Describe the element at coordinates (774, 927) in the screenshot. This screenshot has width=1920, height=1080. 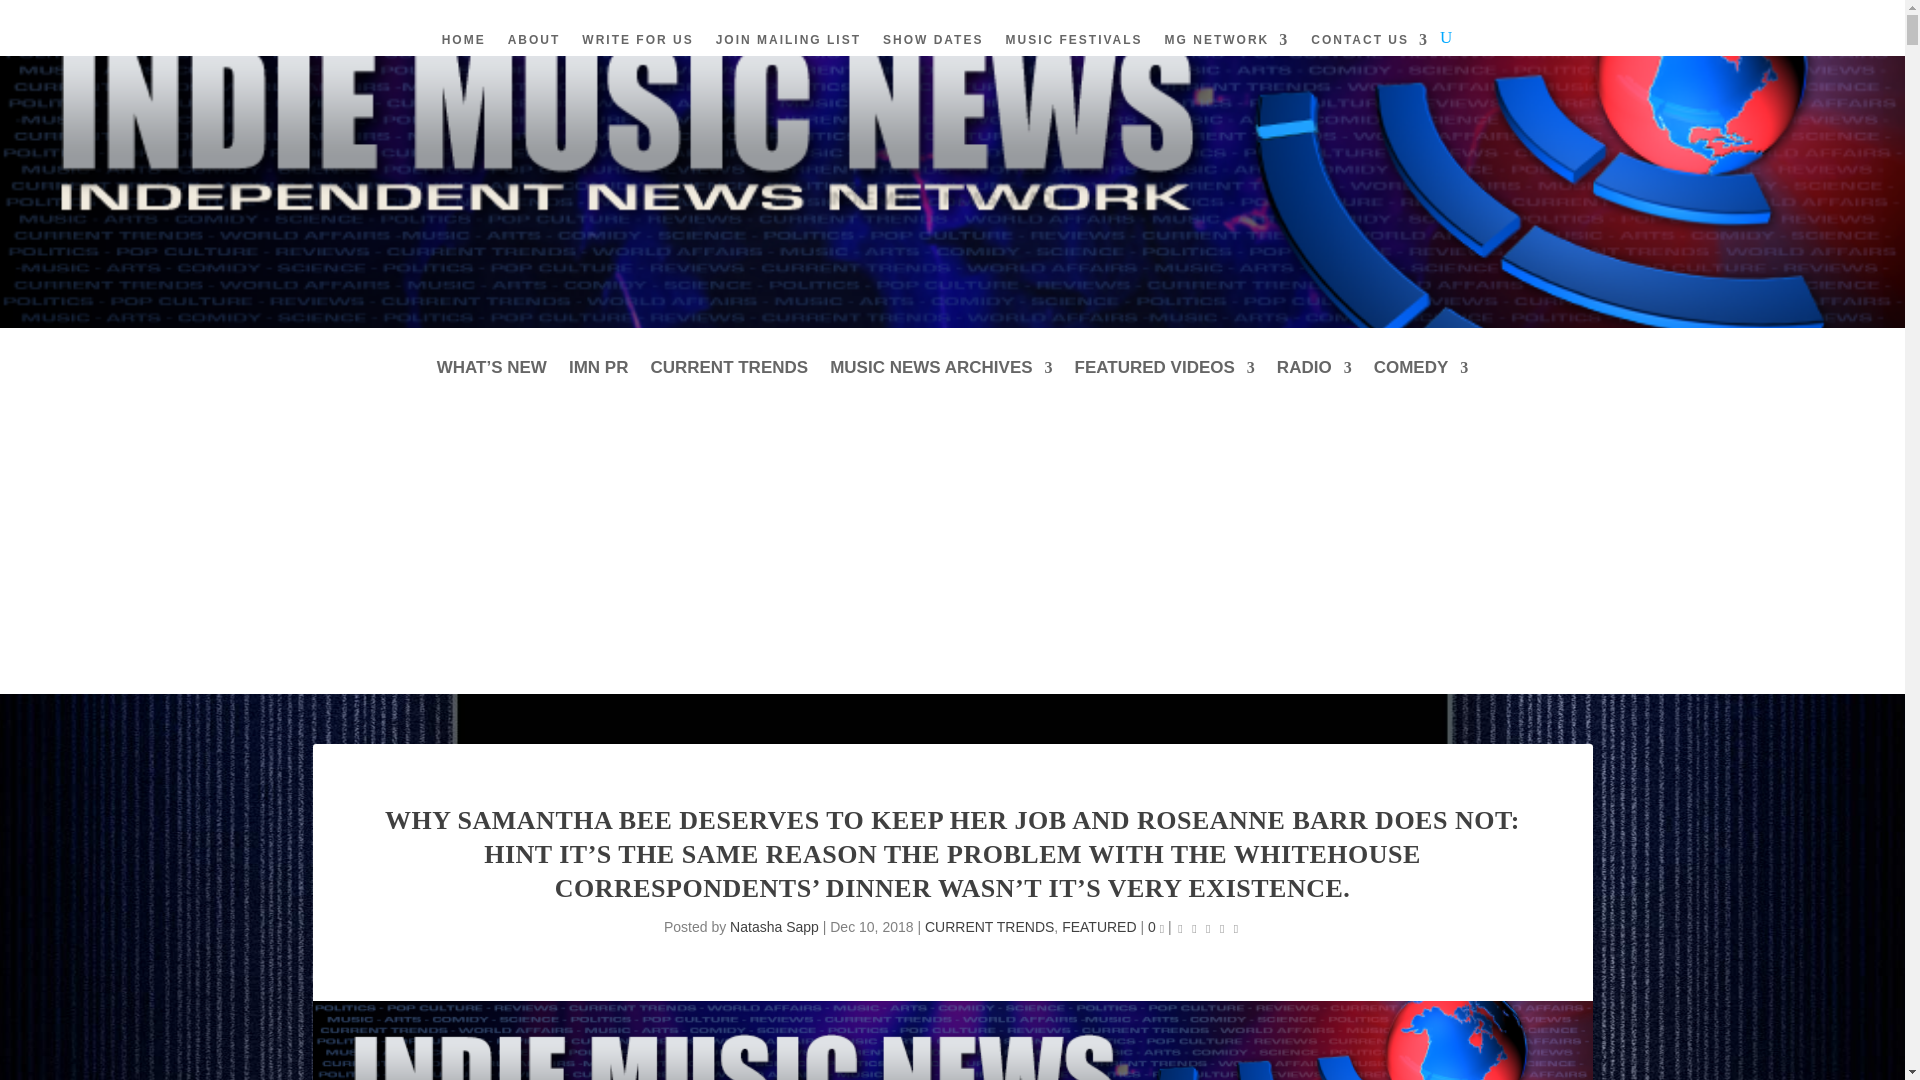
I see `Posts by Natasha Sapp` at that location.